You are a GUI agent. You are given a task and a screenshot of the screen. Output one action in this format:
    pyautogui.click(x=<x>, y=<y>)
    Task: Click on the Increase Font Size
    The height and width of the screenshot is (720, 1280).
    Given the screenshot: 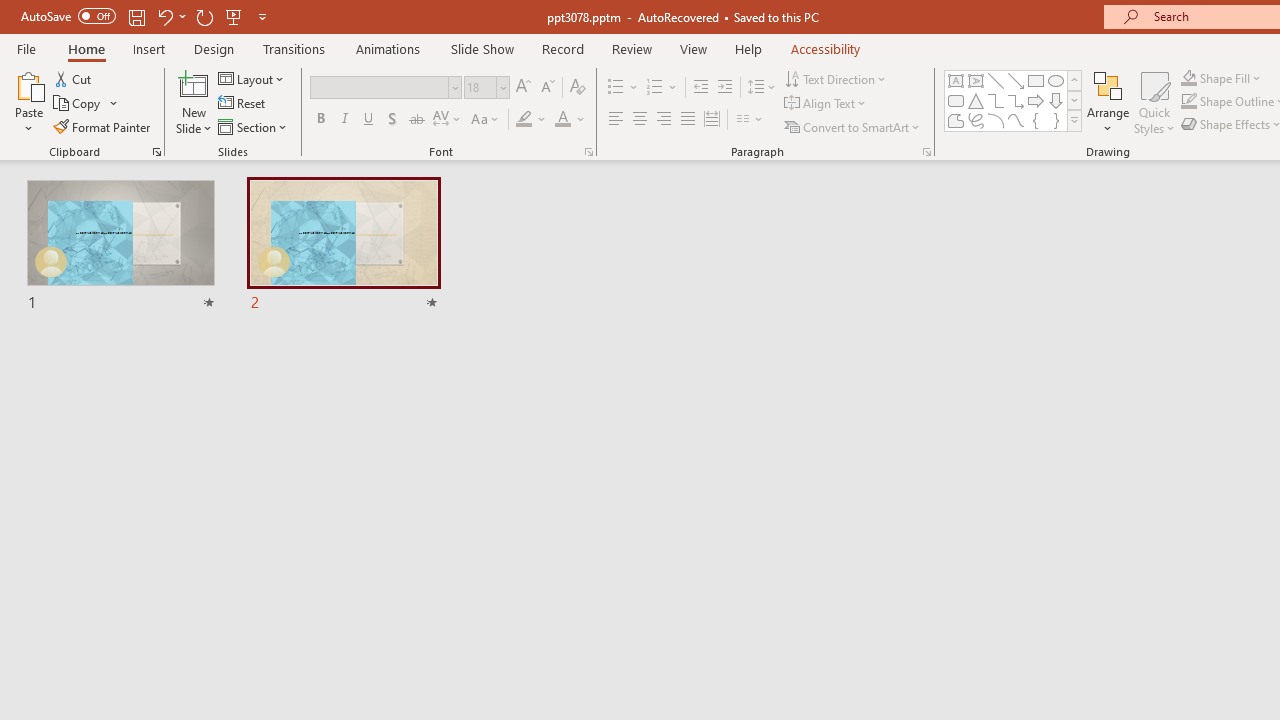 What is the action you would take?
    pyautogui.click(x=522, y=88)
    